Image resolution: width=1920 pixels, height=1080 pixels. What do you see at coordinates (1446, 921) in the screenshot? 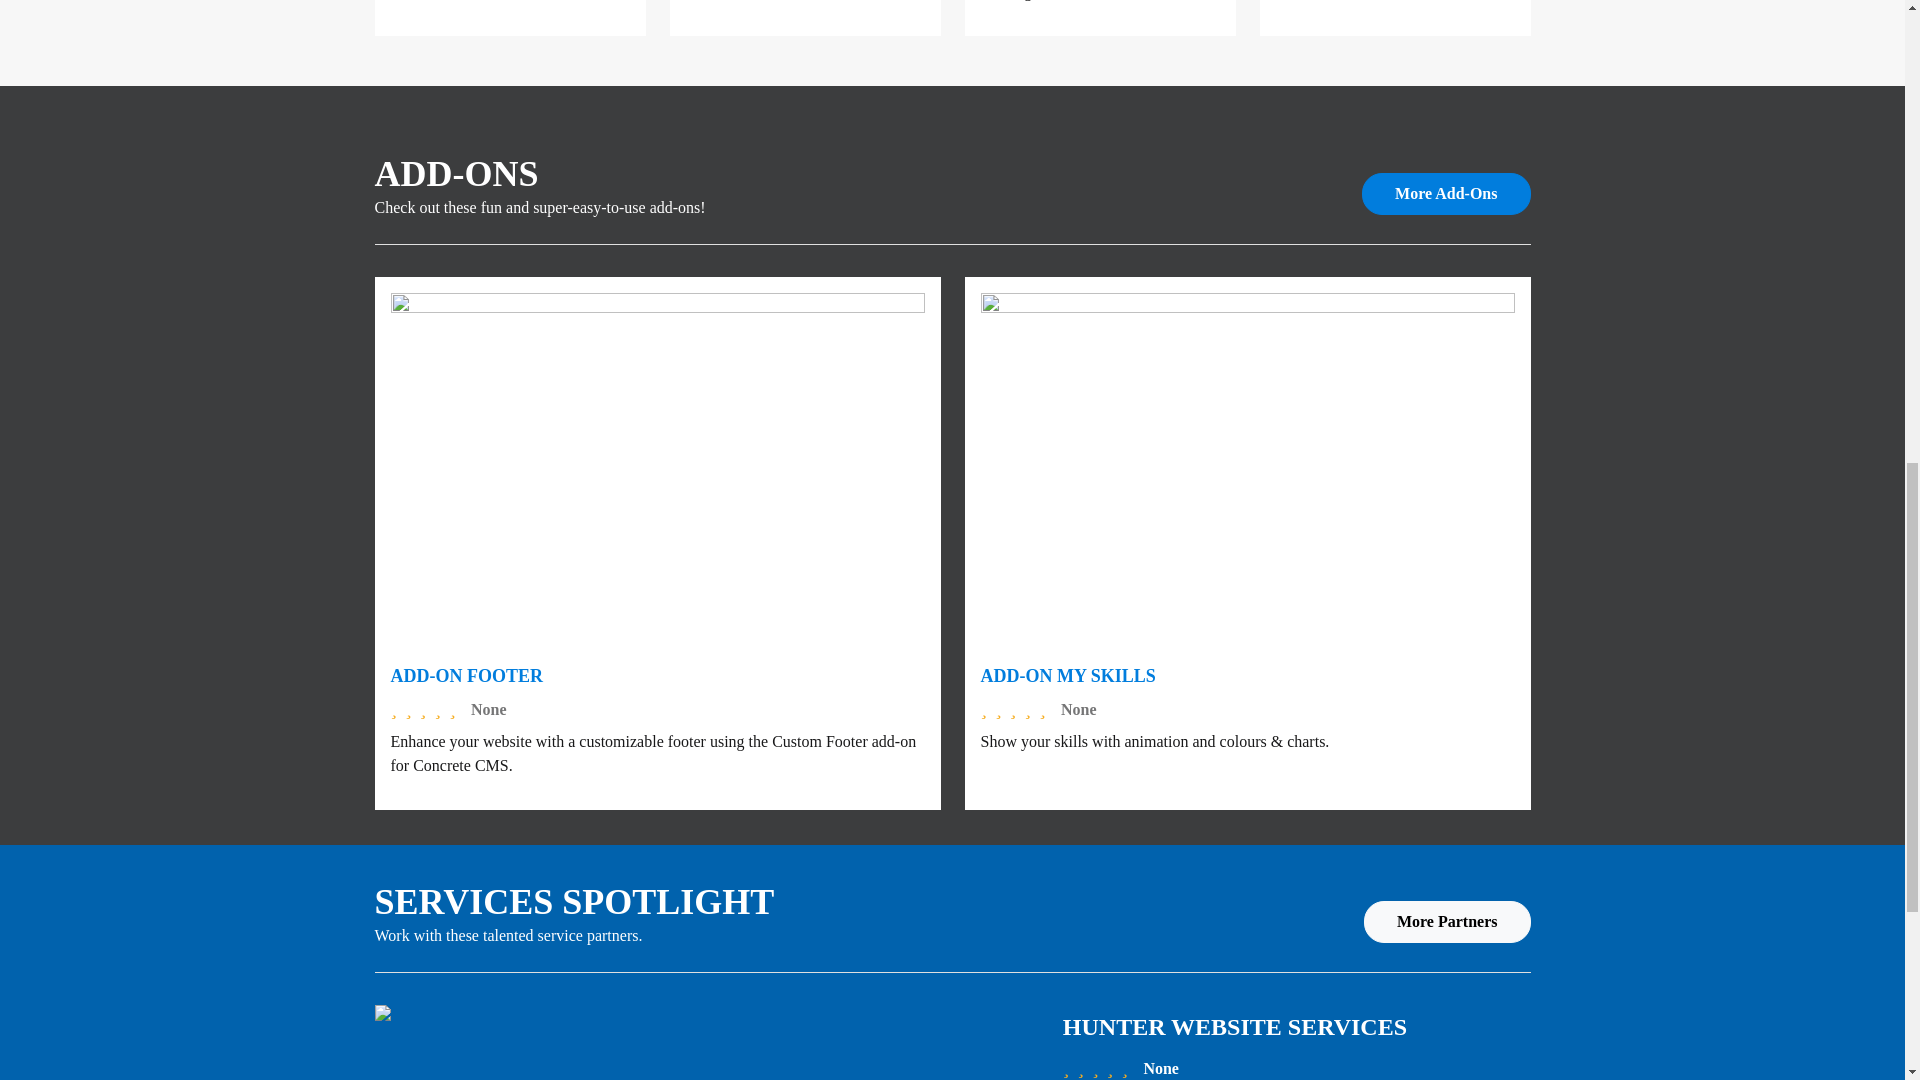
I see `More Partners` at bounding box center [1446, 921].